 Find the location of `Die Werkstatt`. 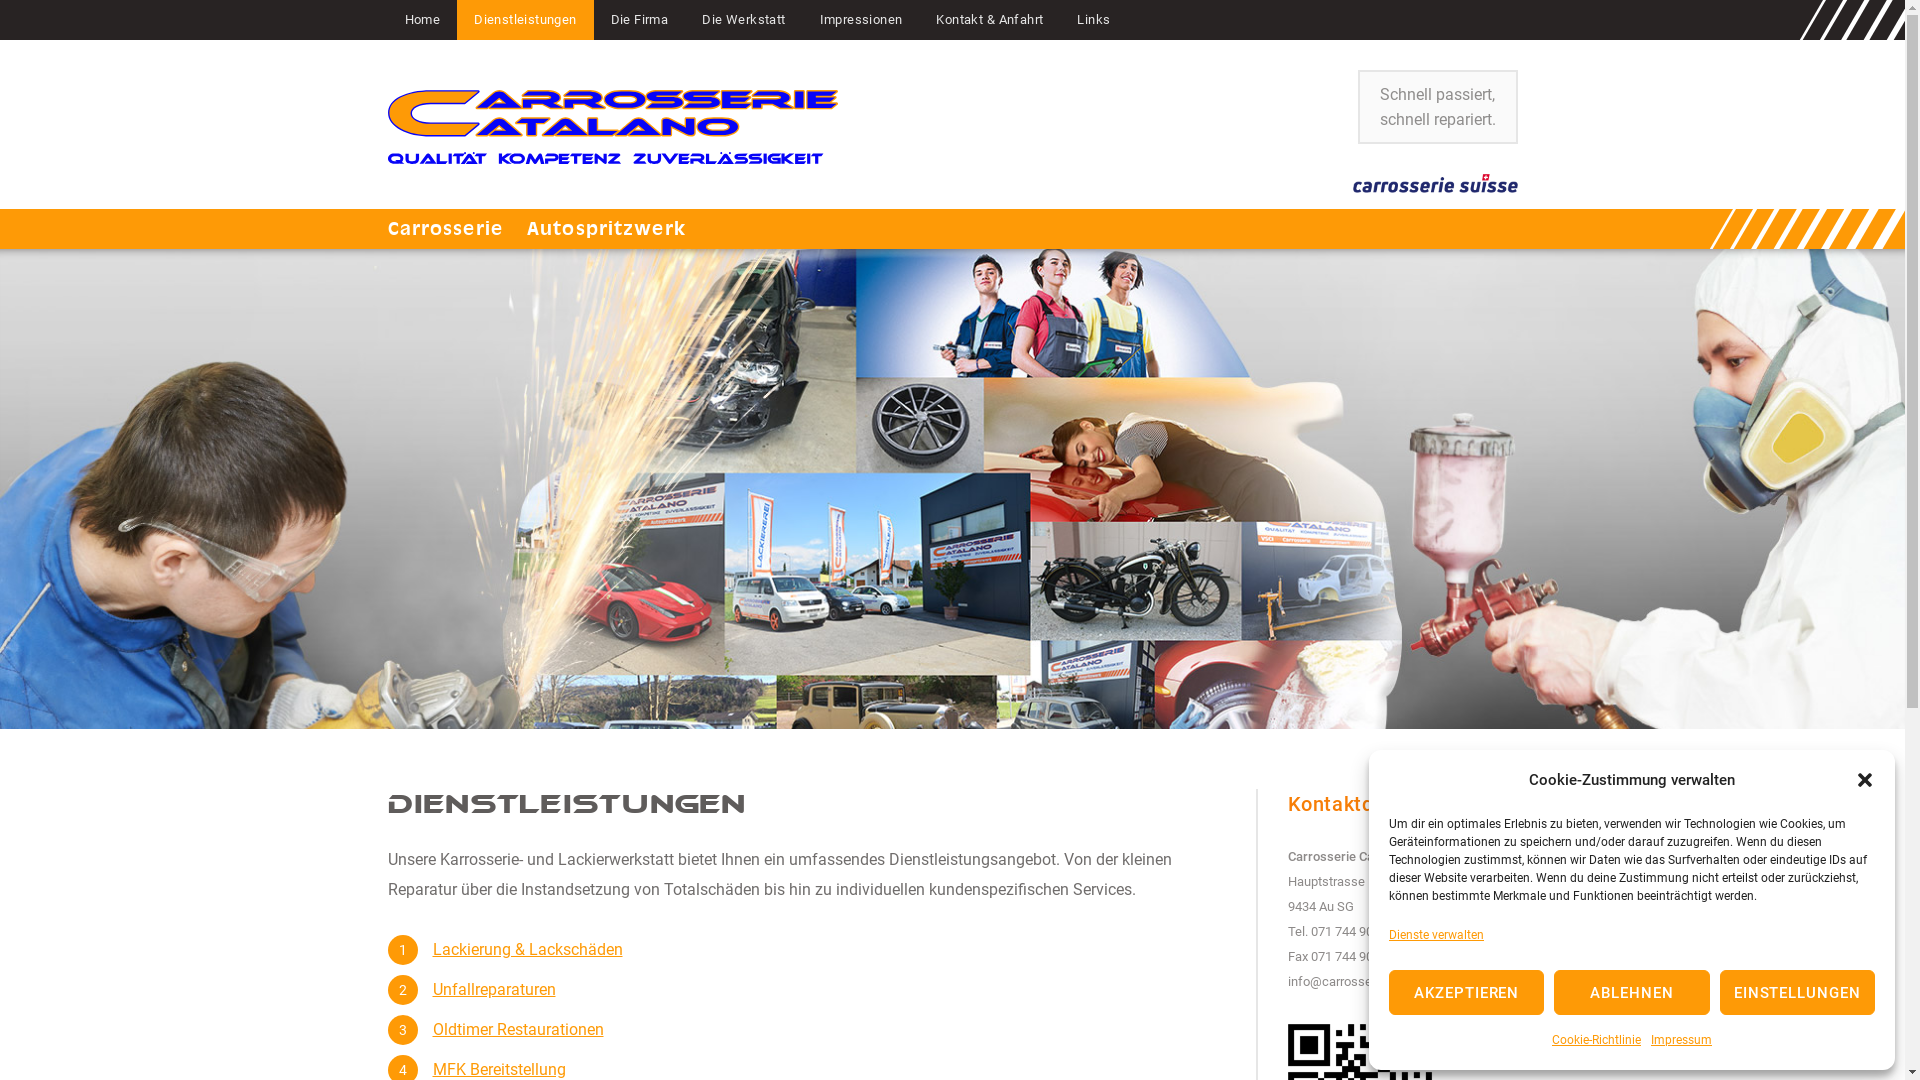

Die Werkstatt is located at coordinates (744, 20).